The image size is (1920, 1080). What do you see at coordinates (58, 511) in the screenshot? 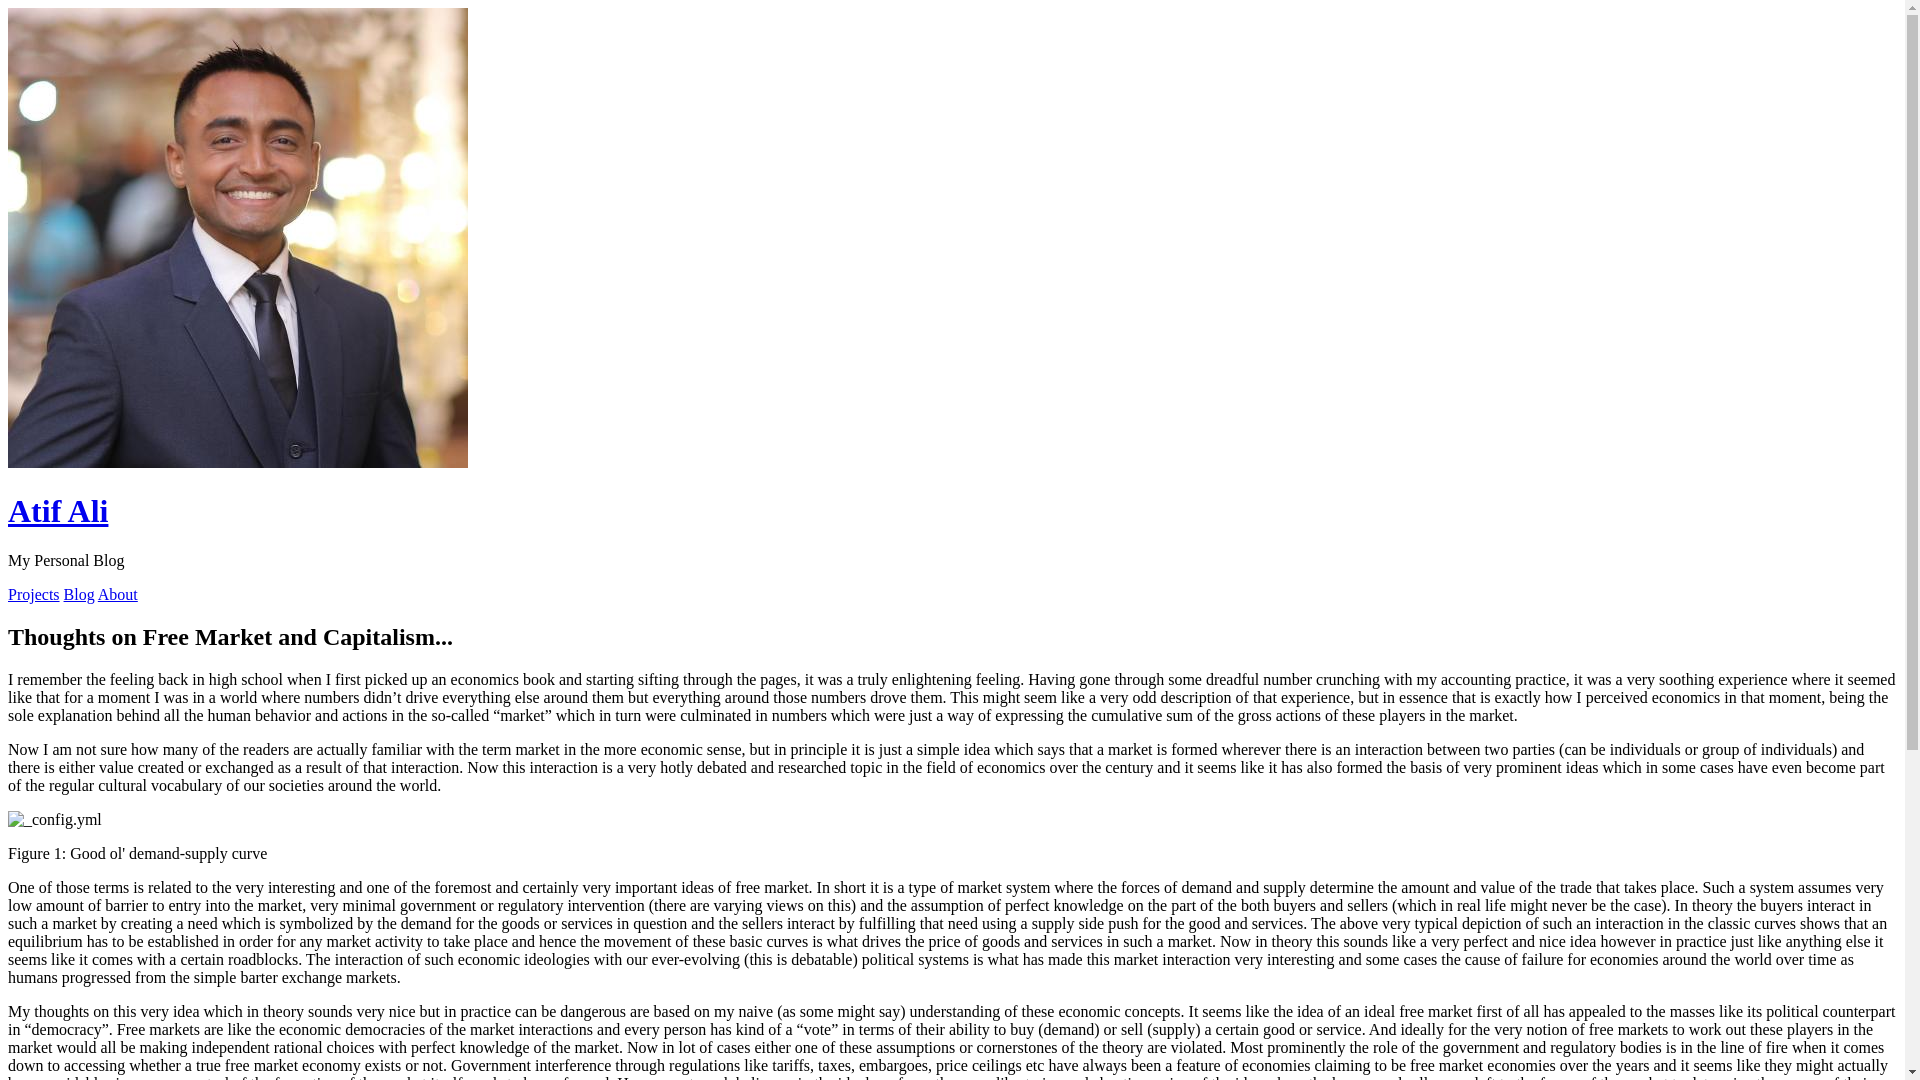
I see `Atif Ali` at bounding box center [58, 511].